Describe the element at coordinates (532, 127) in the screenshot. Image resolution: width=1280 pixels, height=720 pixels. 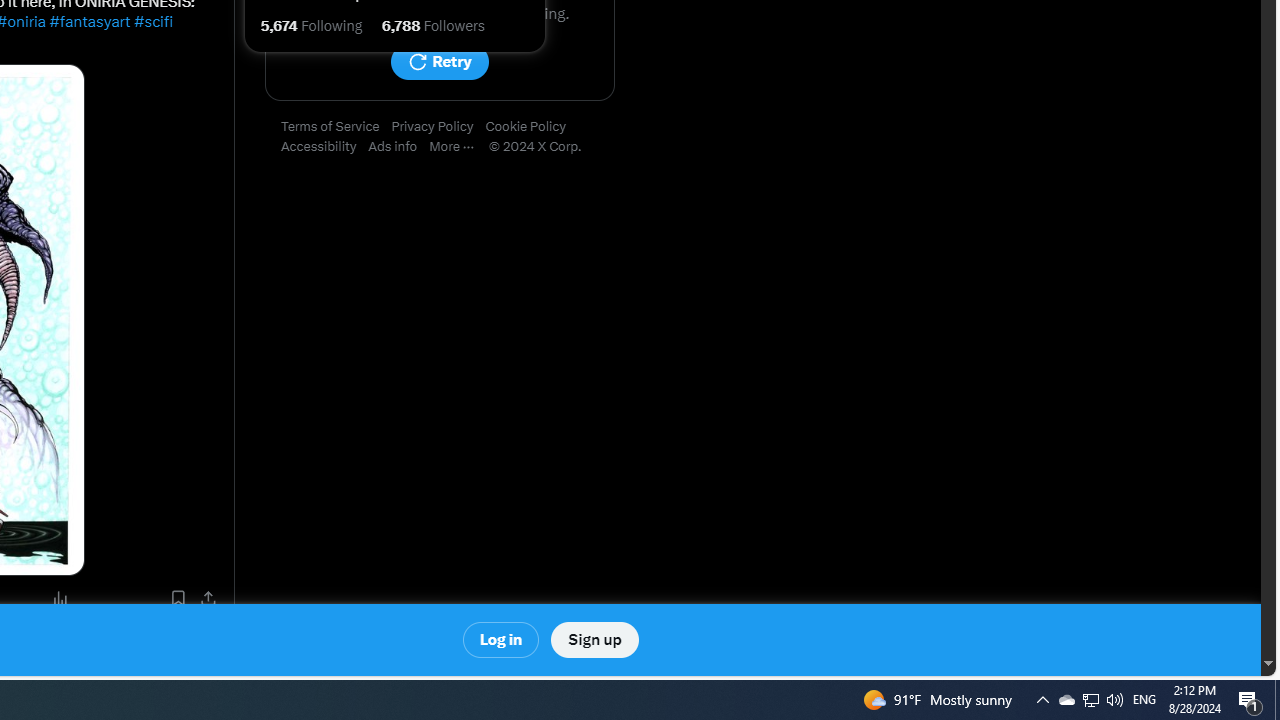
I see `Cookie Policy` at that location.